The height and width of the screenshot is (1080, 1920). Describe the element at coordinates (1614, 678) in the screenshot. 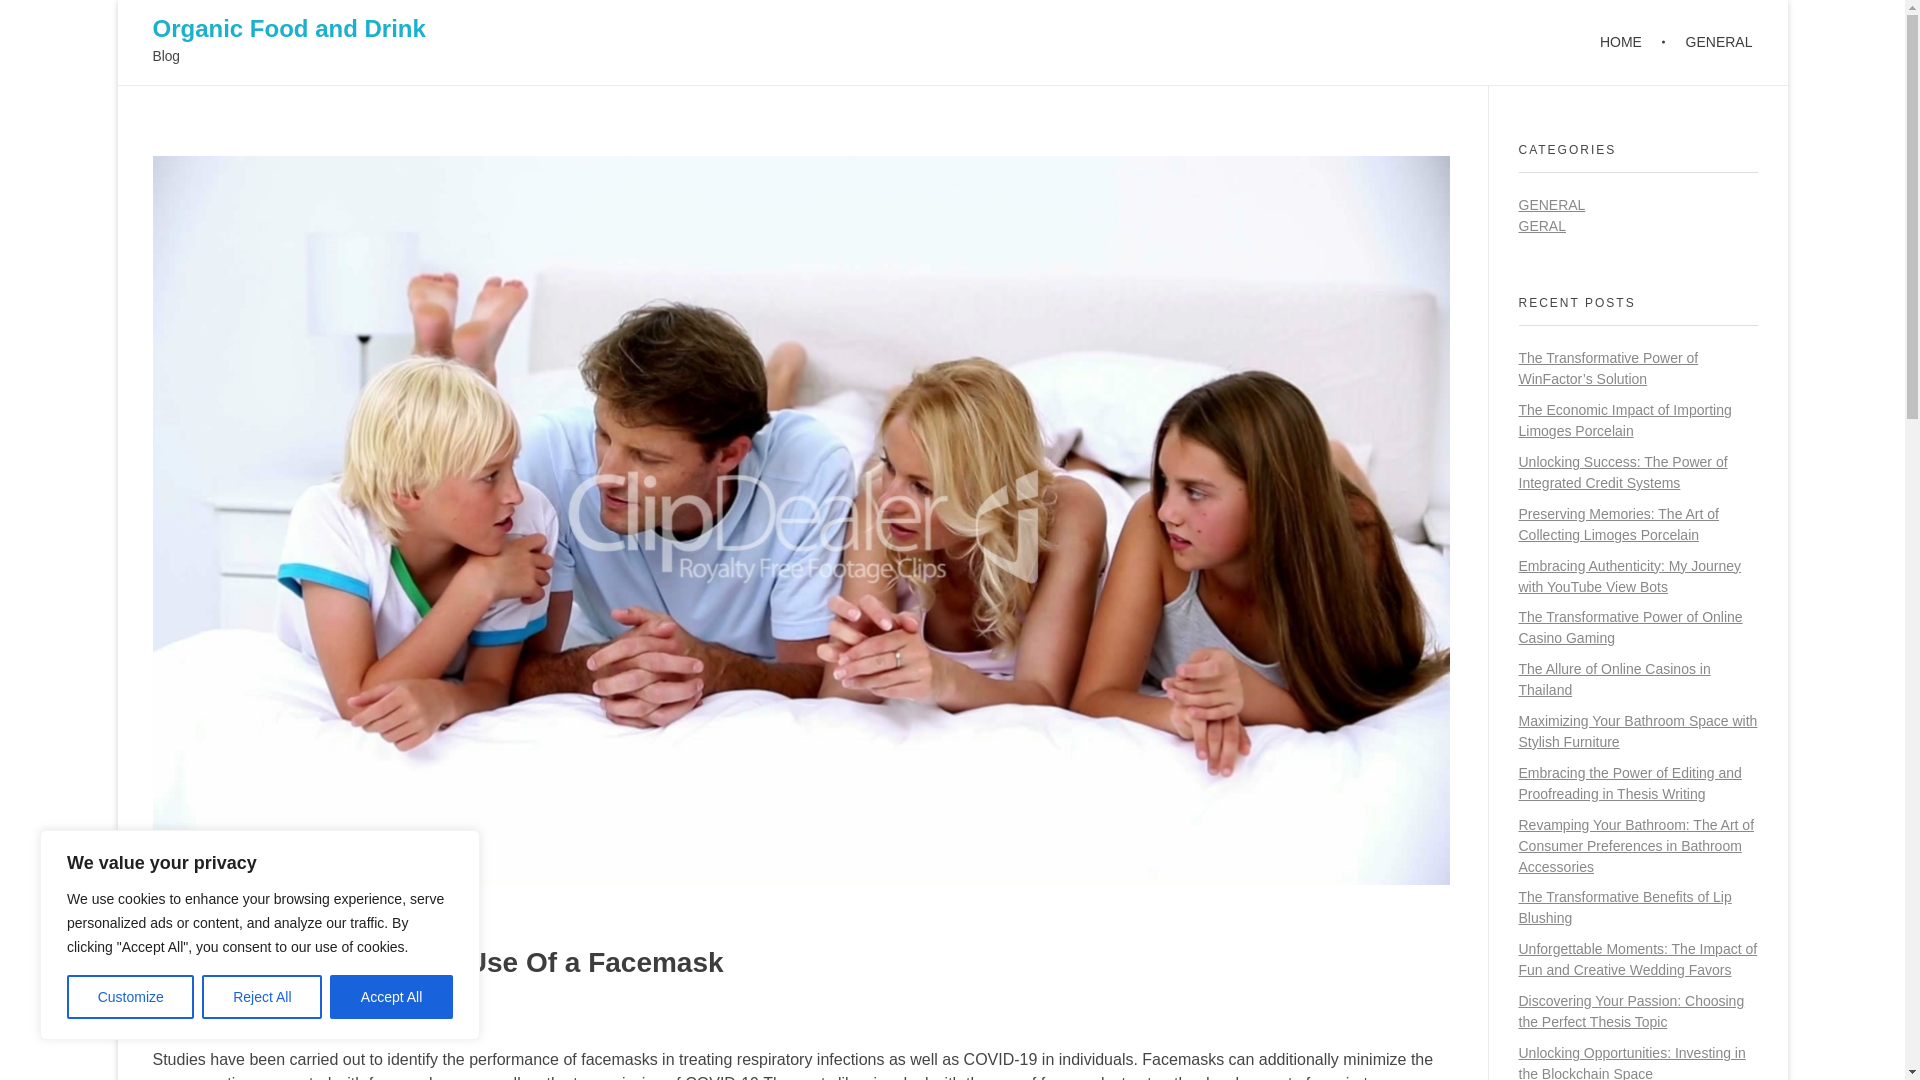

I see `The Allure of Online Casinos in Thailand` at that location.